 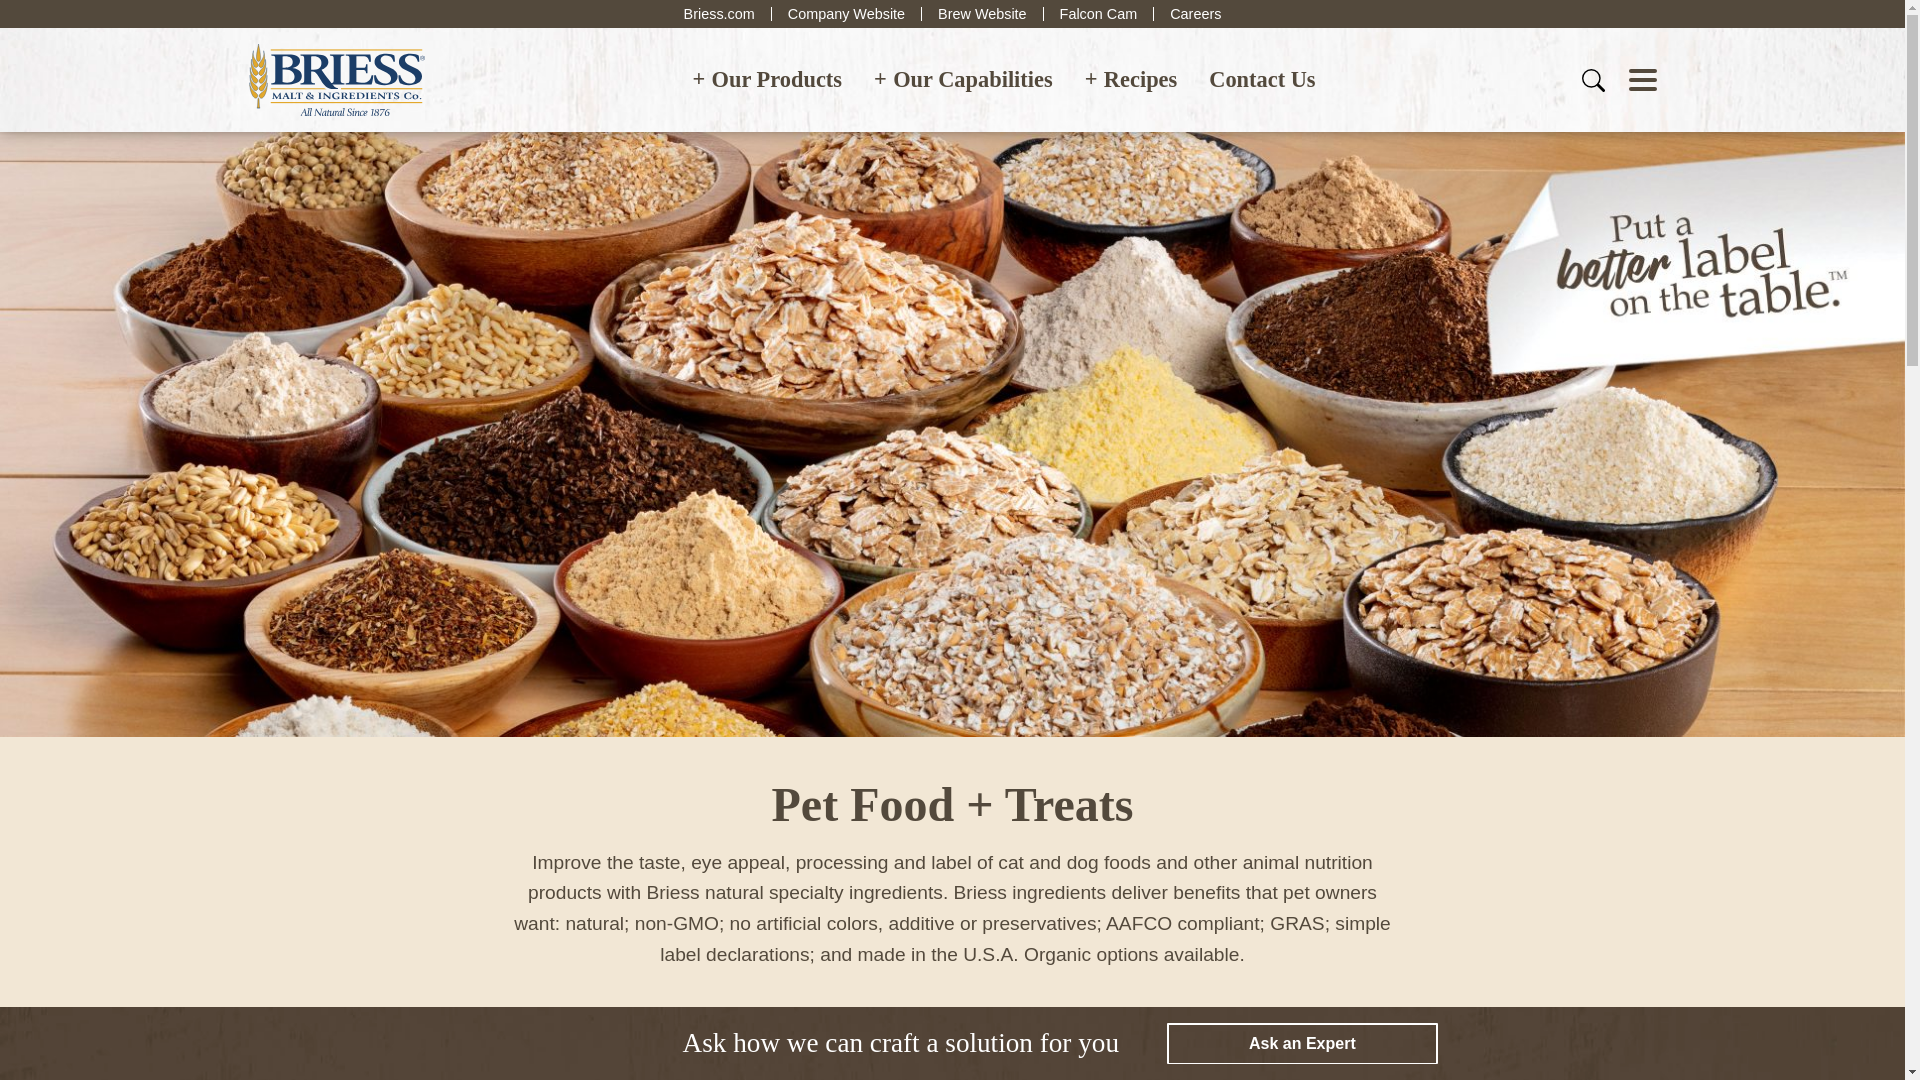 What do you see at coordinates (982, 13) in the screenshot?
I see `Brew Website` at bounding box center [982, 13].